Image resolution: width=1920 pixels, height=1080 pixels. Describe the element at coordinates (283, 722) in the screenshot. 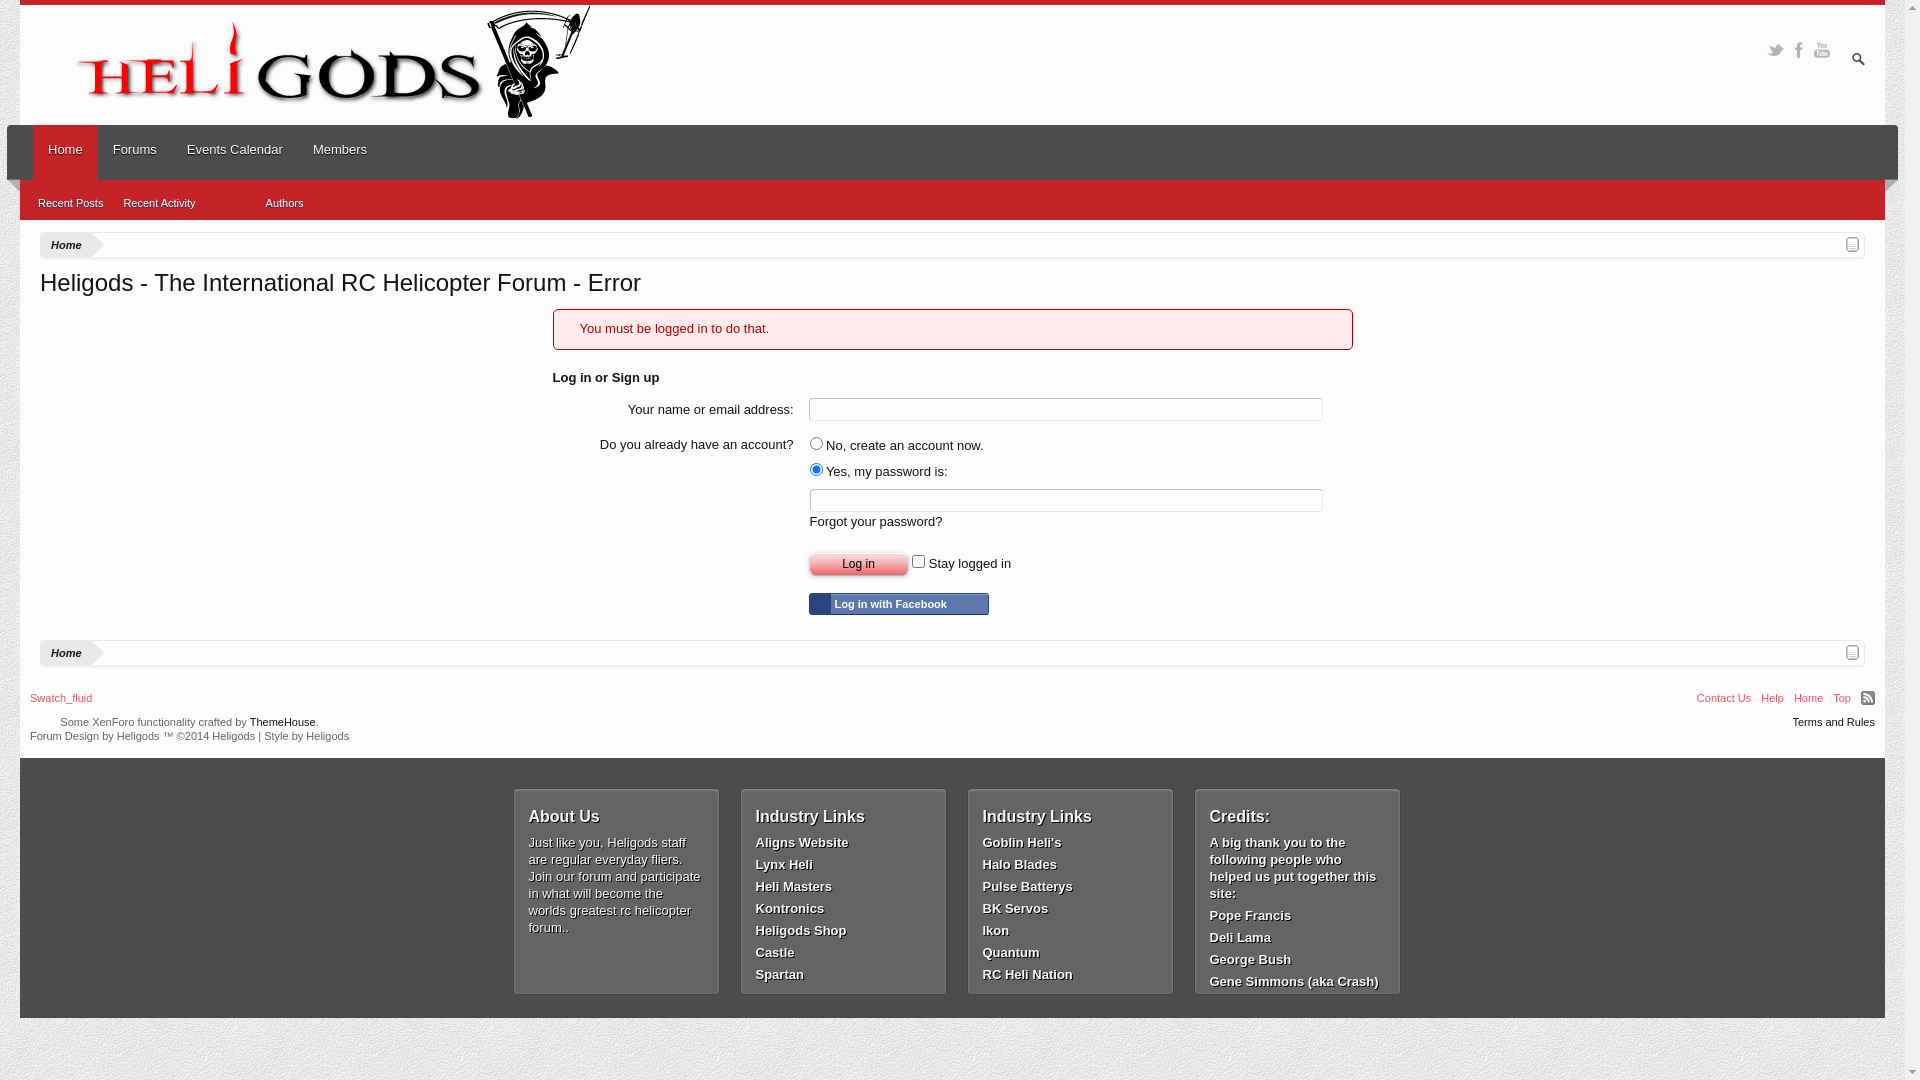

I see `ThemeHouse` at that location.